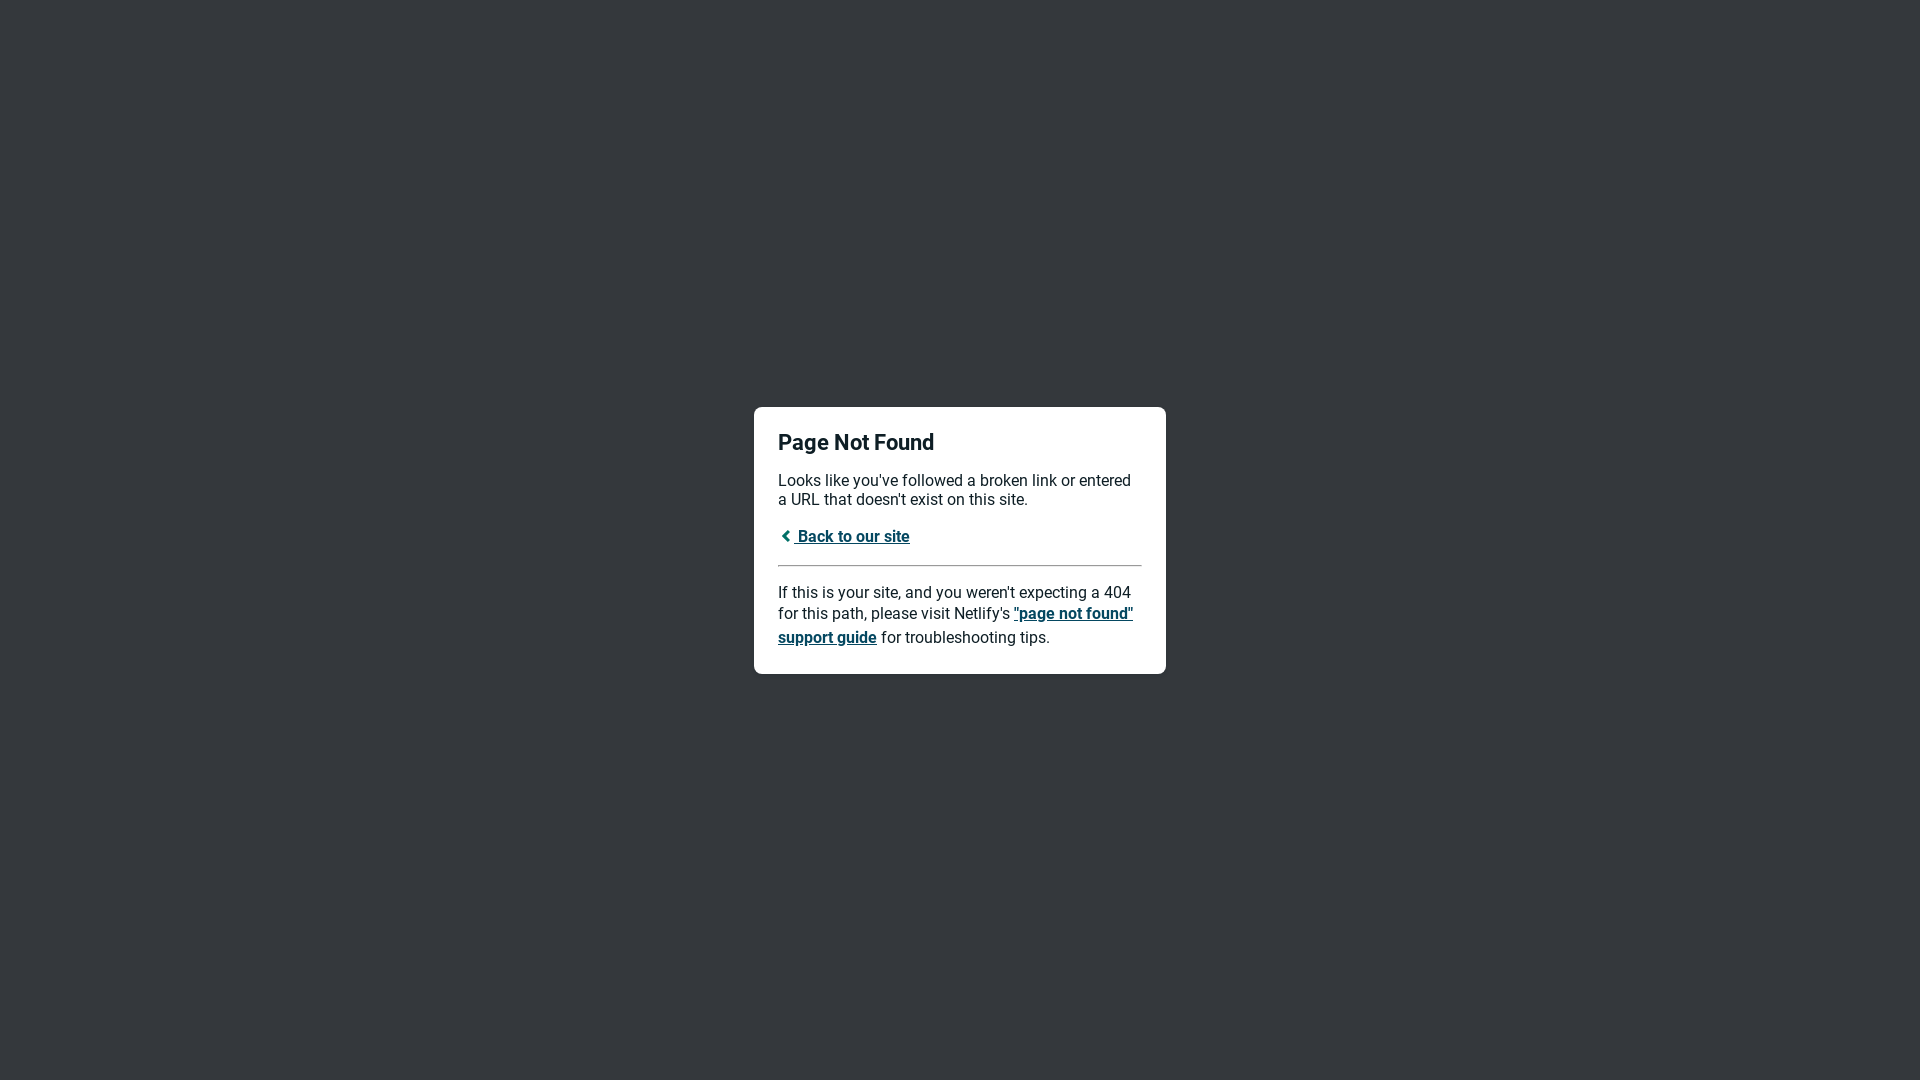 The width and height of the screenshot is (1920, 1080). What do you see at coordinates (844, 536) in the screenshot?
I see `Back to our site` at bounding box center [844, 536].